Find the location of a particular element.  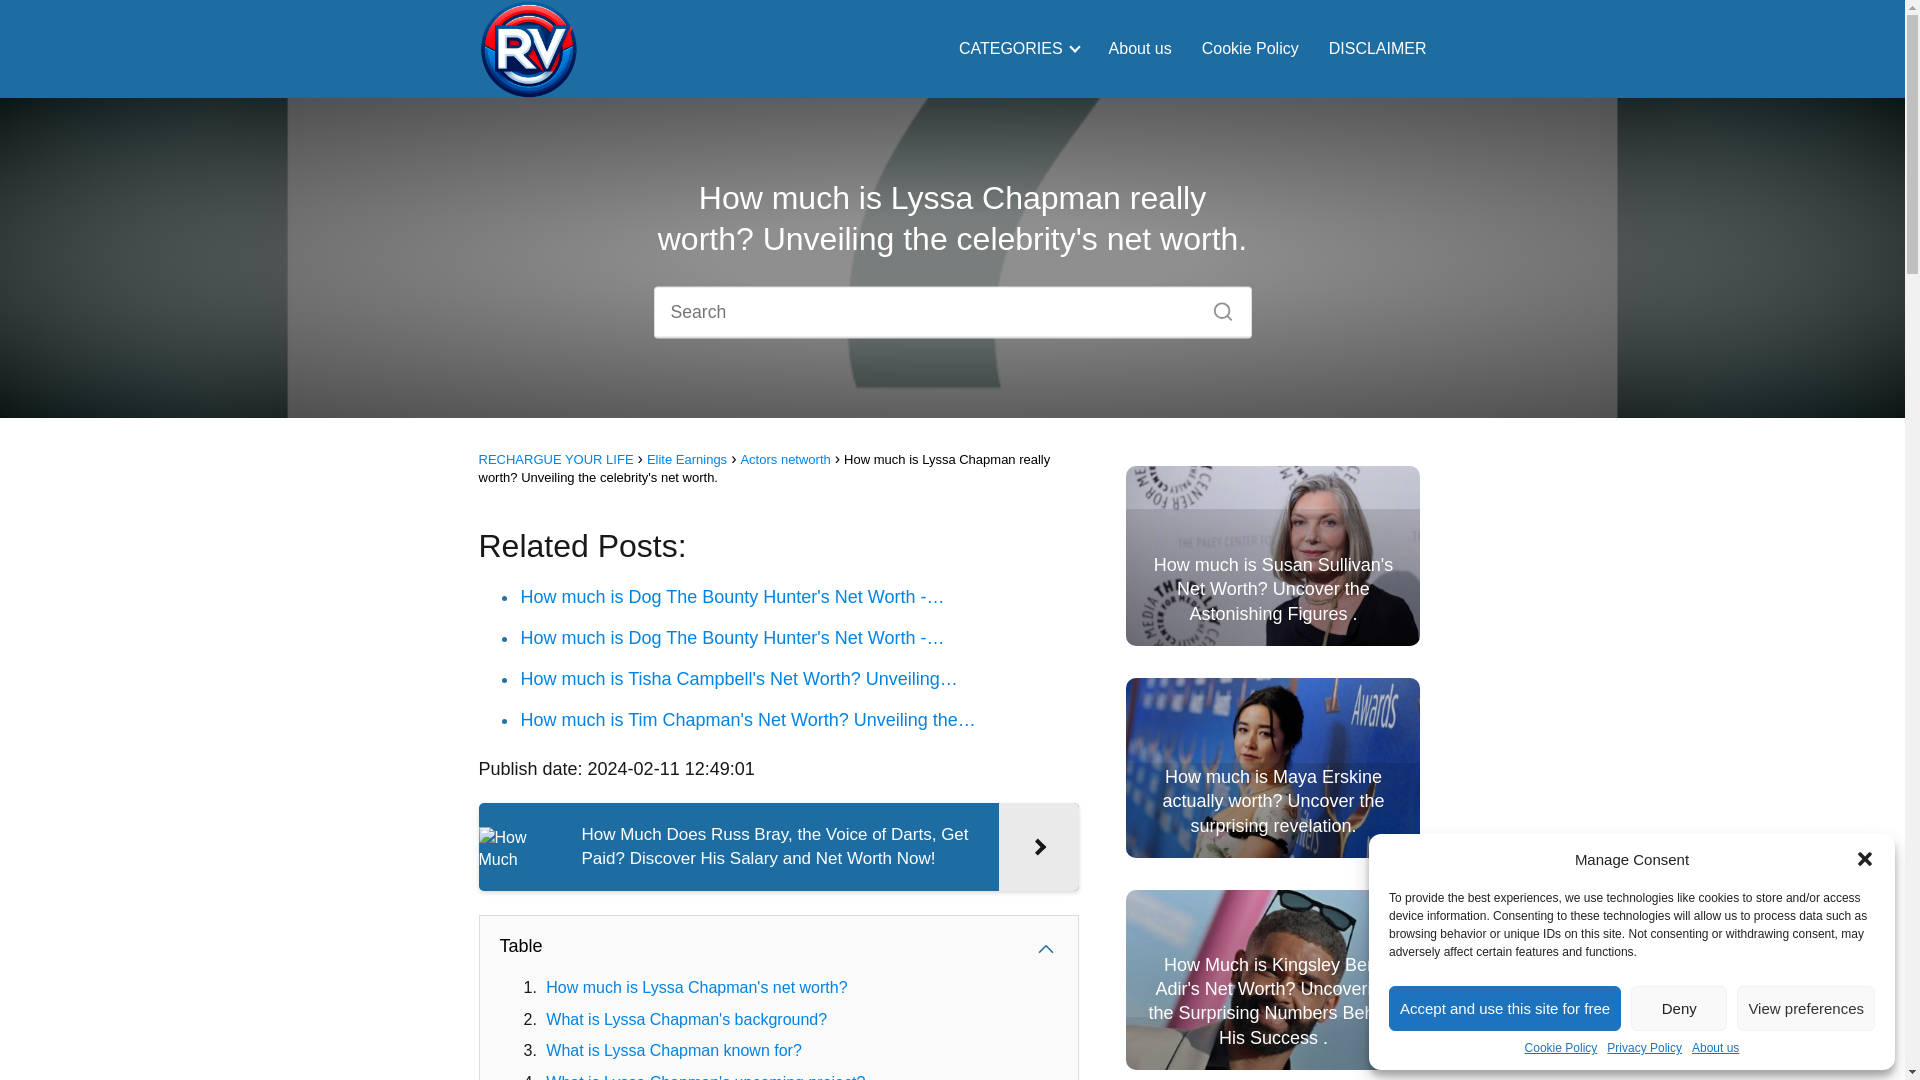

What is Lyssa Chapman's background? is located at coordinates (686, 1019).